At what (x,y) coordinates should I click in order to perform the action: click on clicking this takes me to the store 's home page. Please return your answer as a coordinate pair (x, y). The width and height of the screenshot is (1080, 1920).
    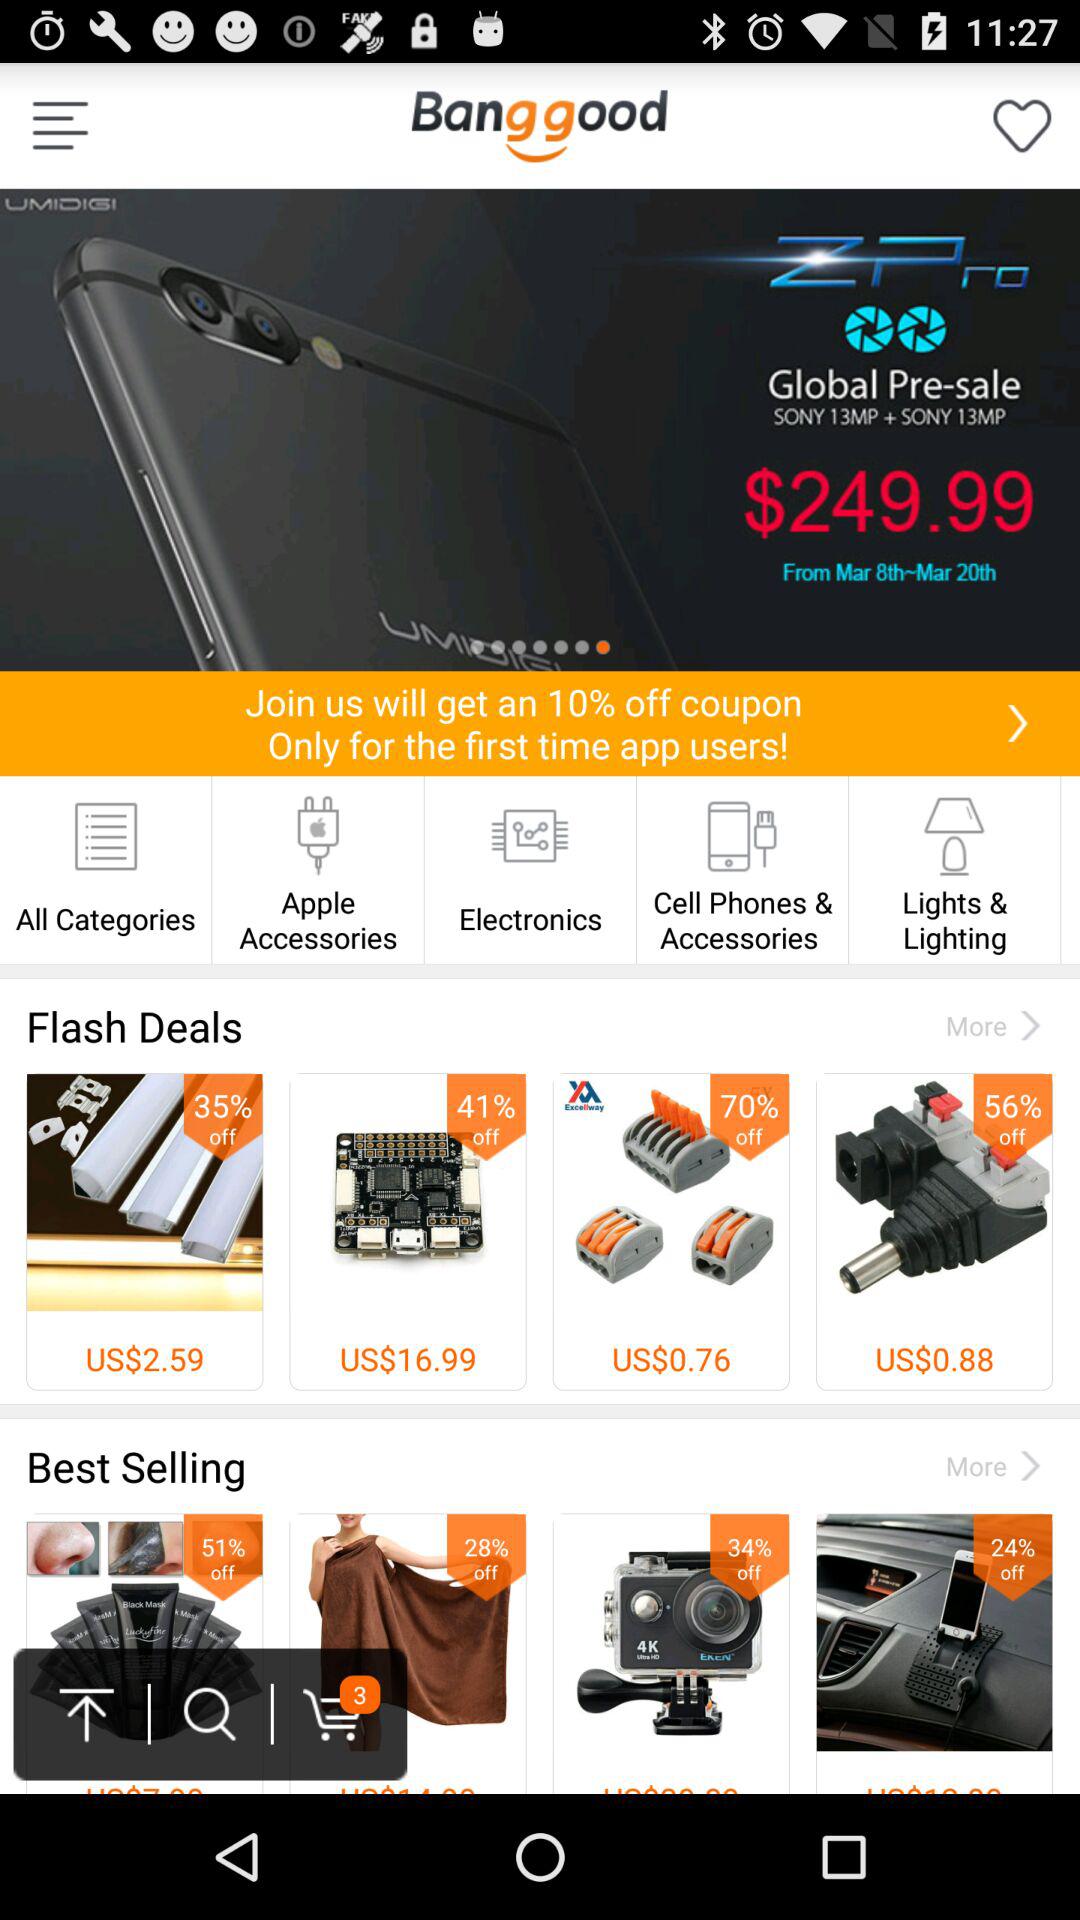
    Looking at the image, I should click on (539, 126).